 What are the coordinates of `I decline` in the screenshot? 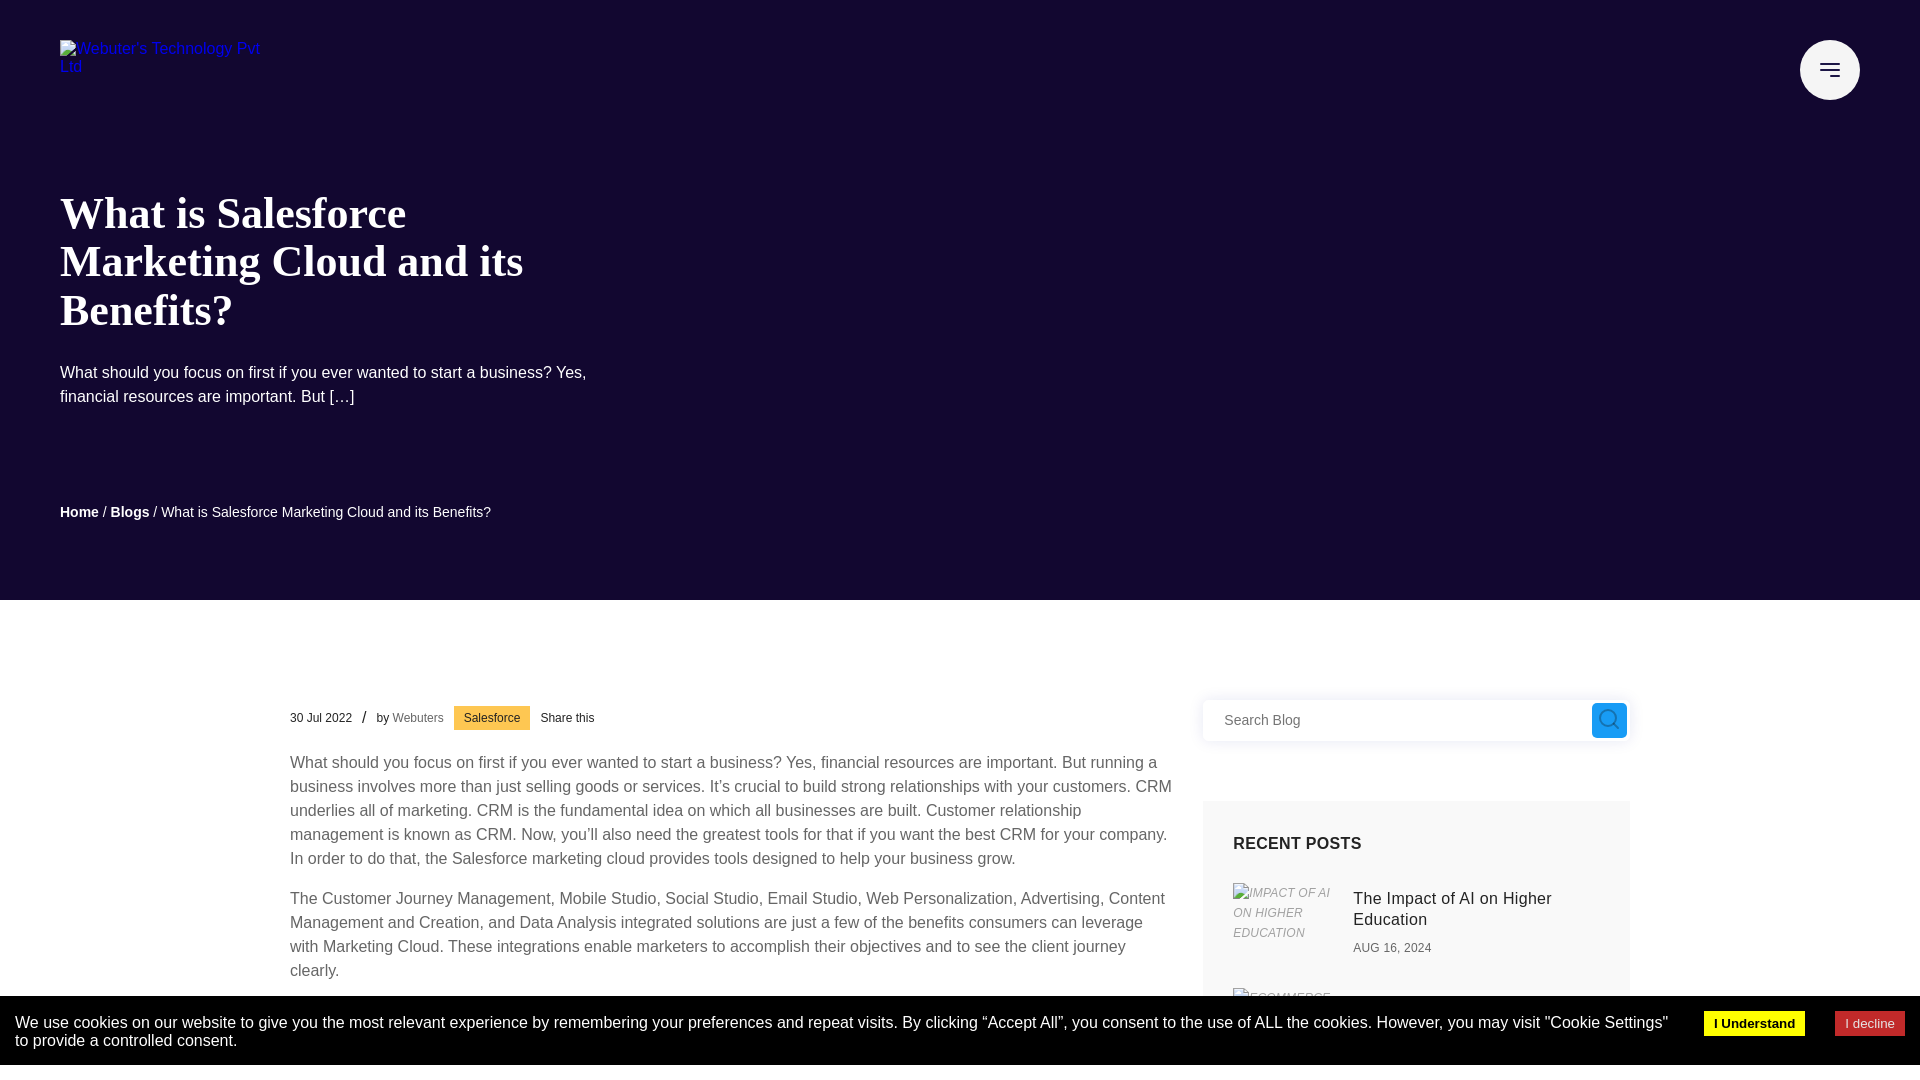 It's located at (1870, 1022).